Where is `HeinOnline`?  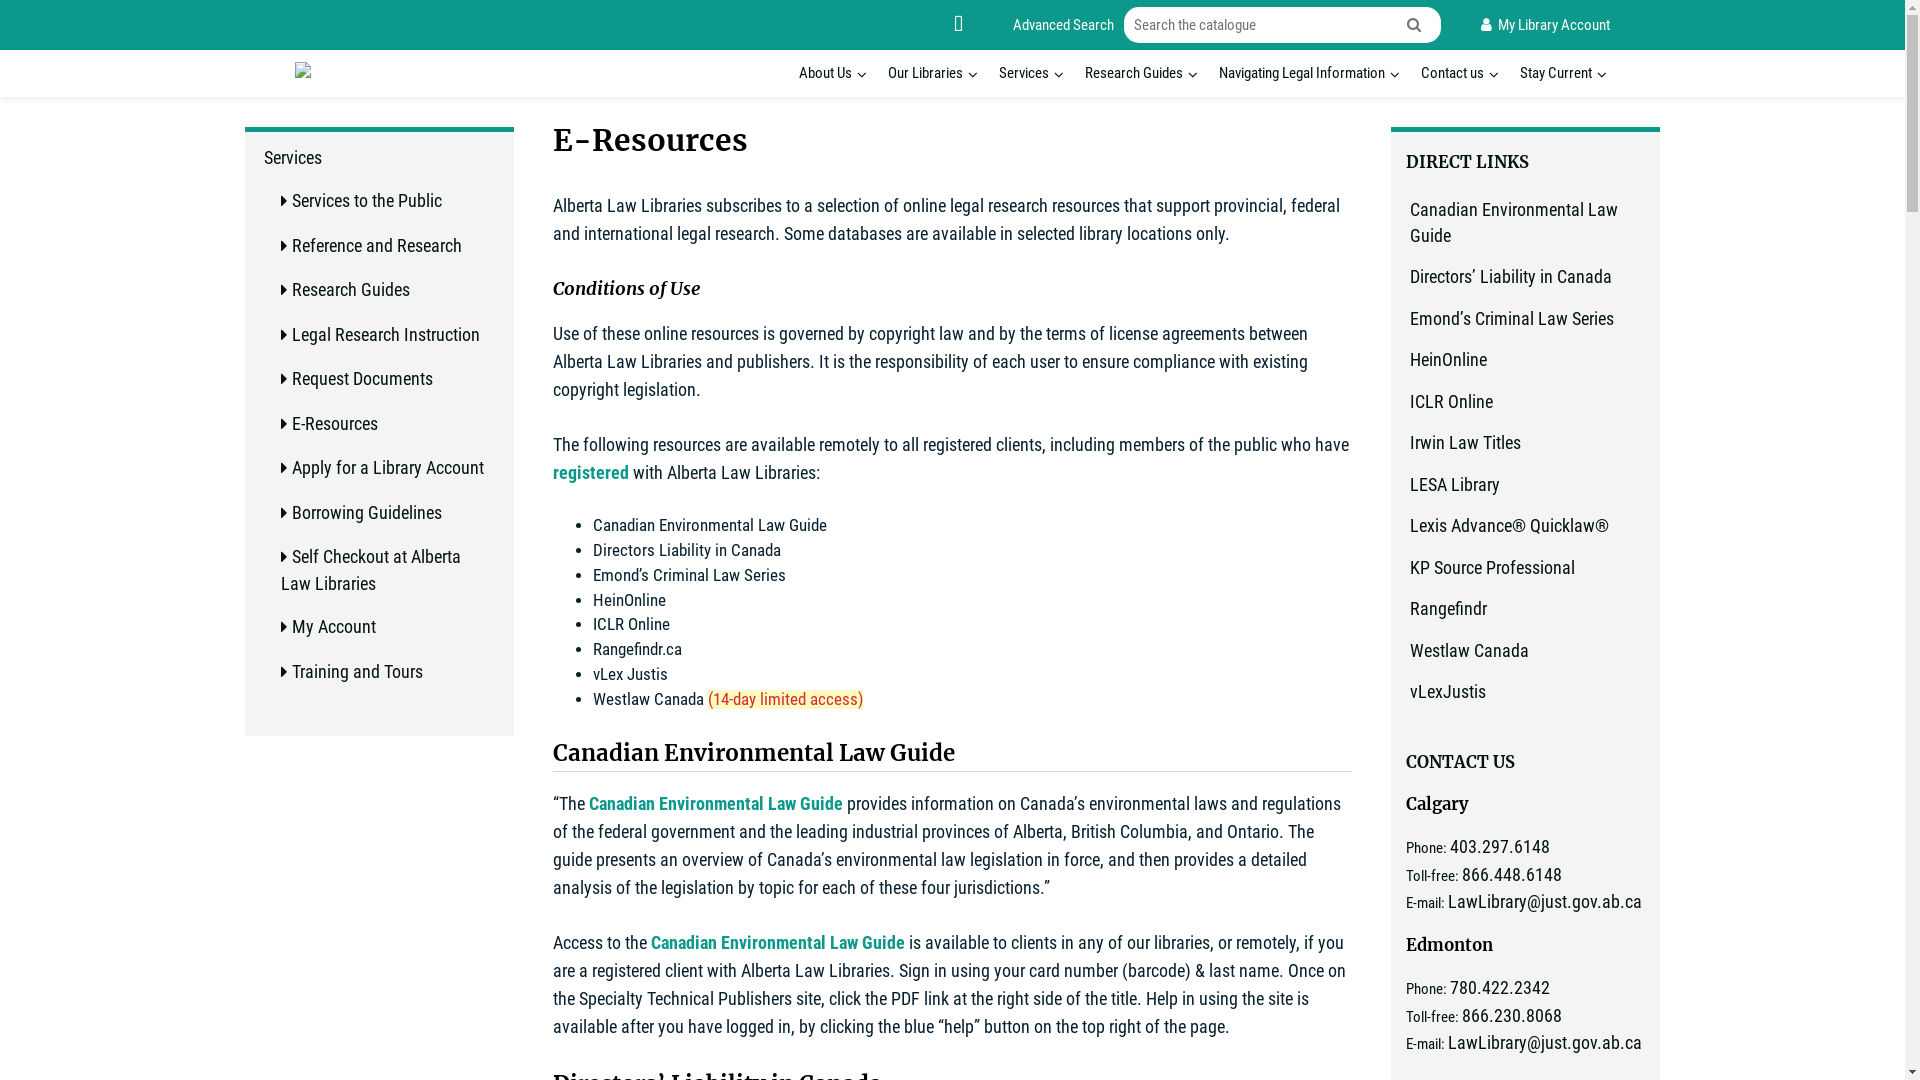 HeinOnline is located at coordinates (1448, 360).